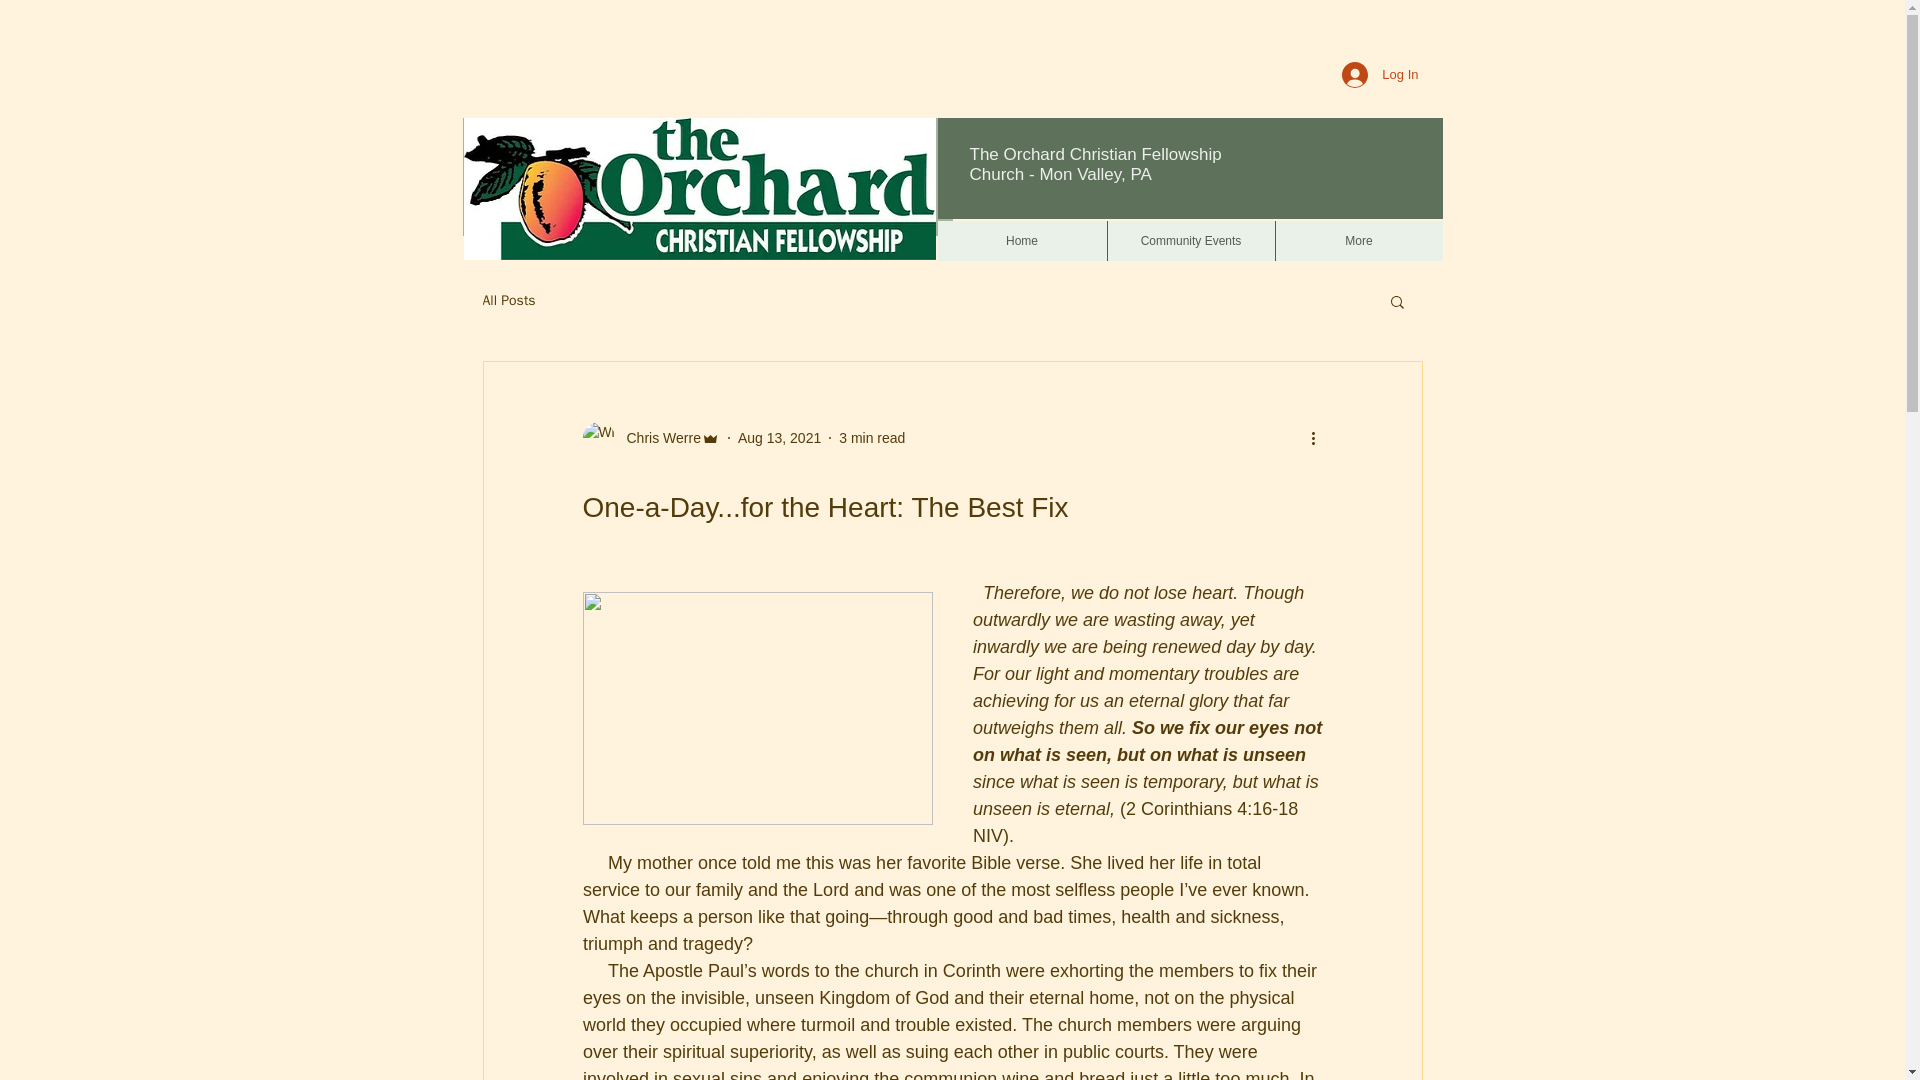 This screenshot has width=1920, height=1080. What do you see at coordinates (508, 300) in the screenshot?
I see `All Posts` at bounding box center [508, 300].